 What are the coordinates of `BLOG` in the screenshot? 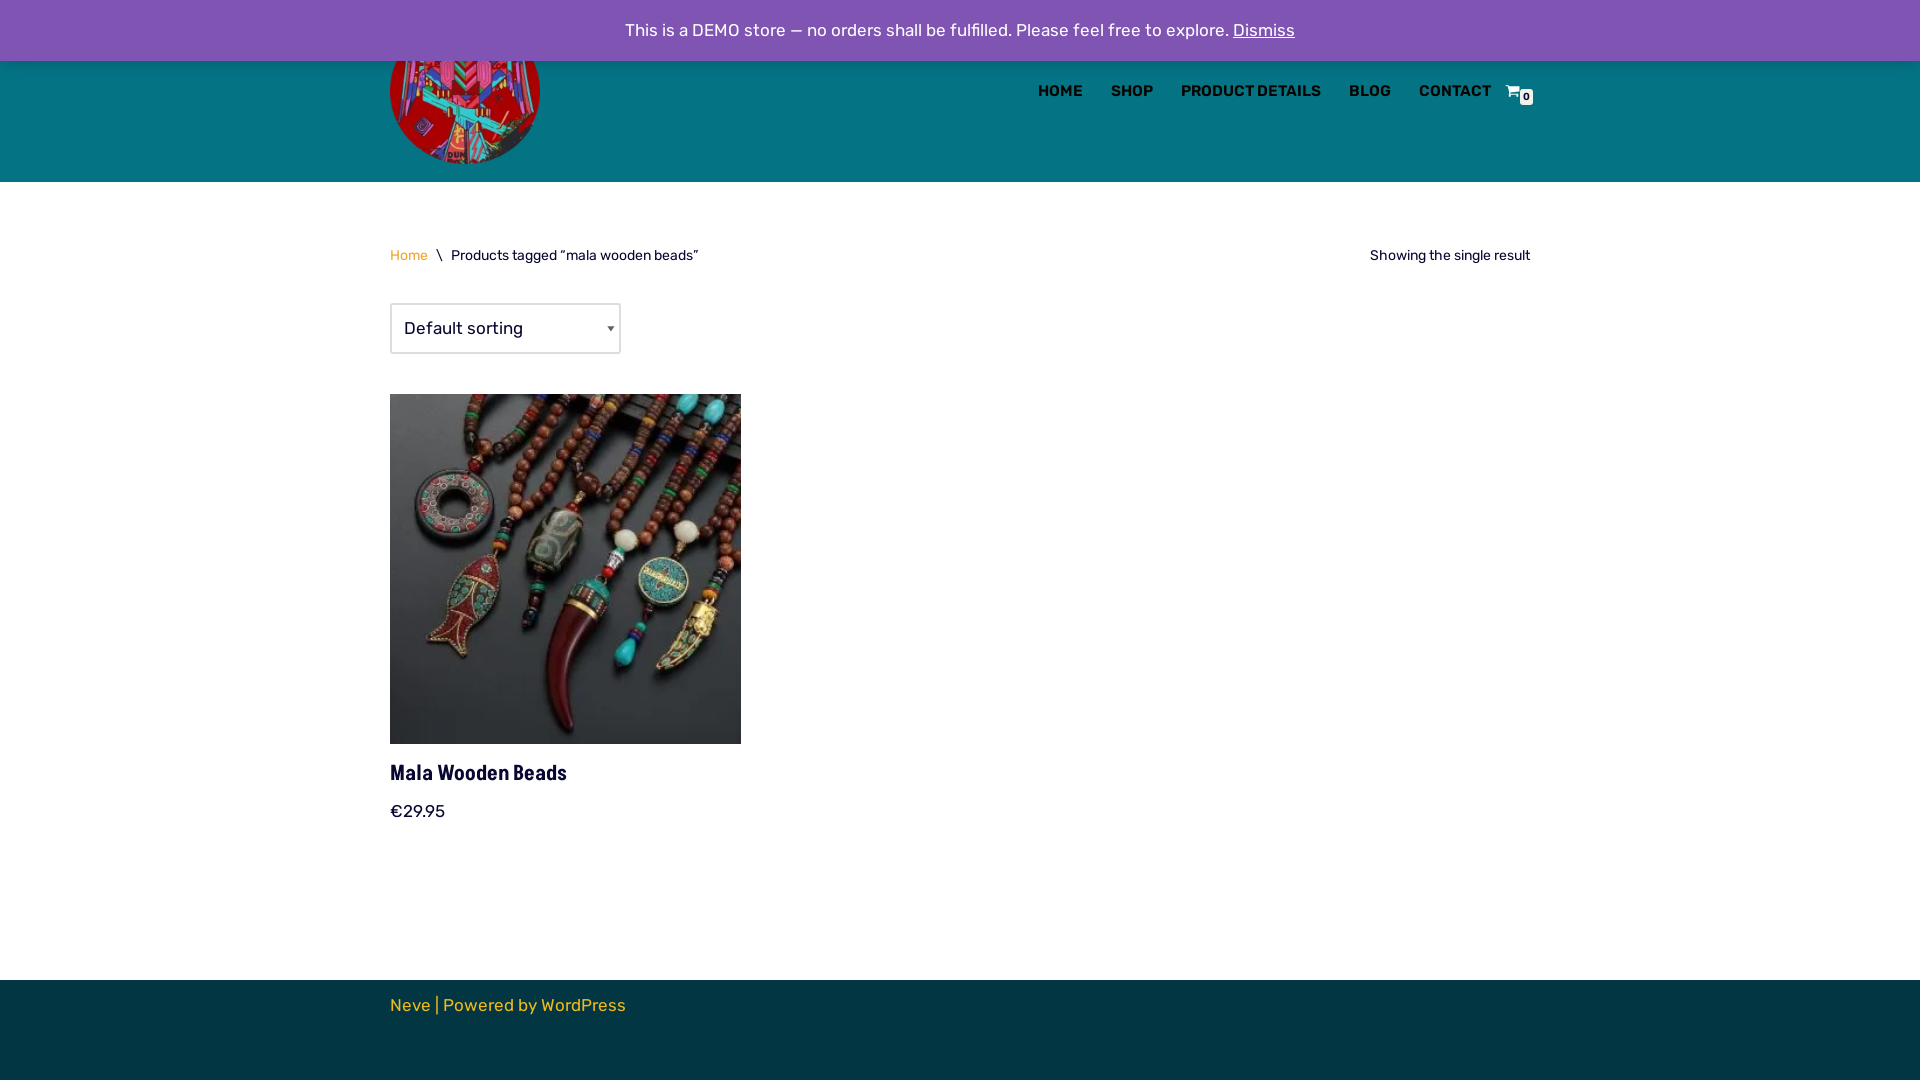 It's located at (1370, 90).